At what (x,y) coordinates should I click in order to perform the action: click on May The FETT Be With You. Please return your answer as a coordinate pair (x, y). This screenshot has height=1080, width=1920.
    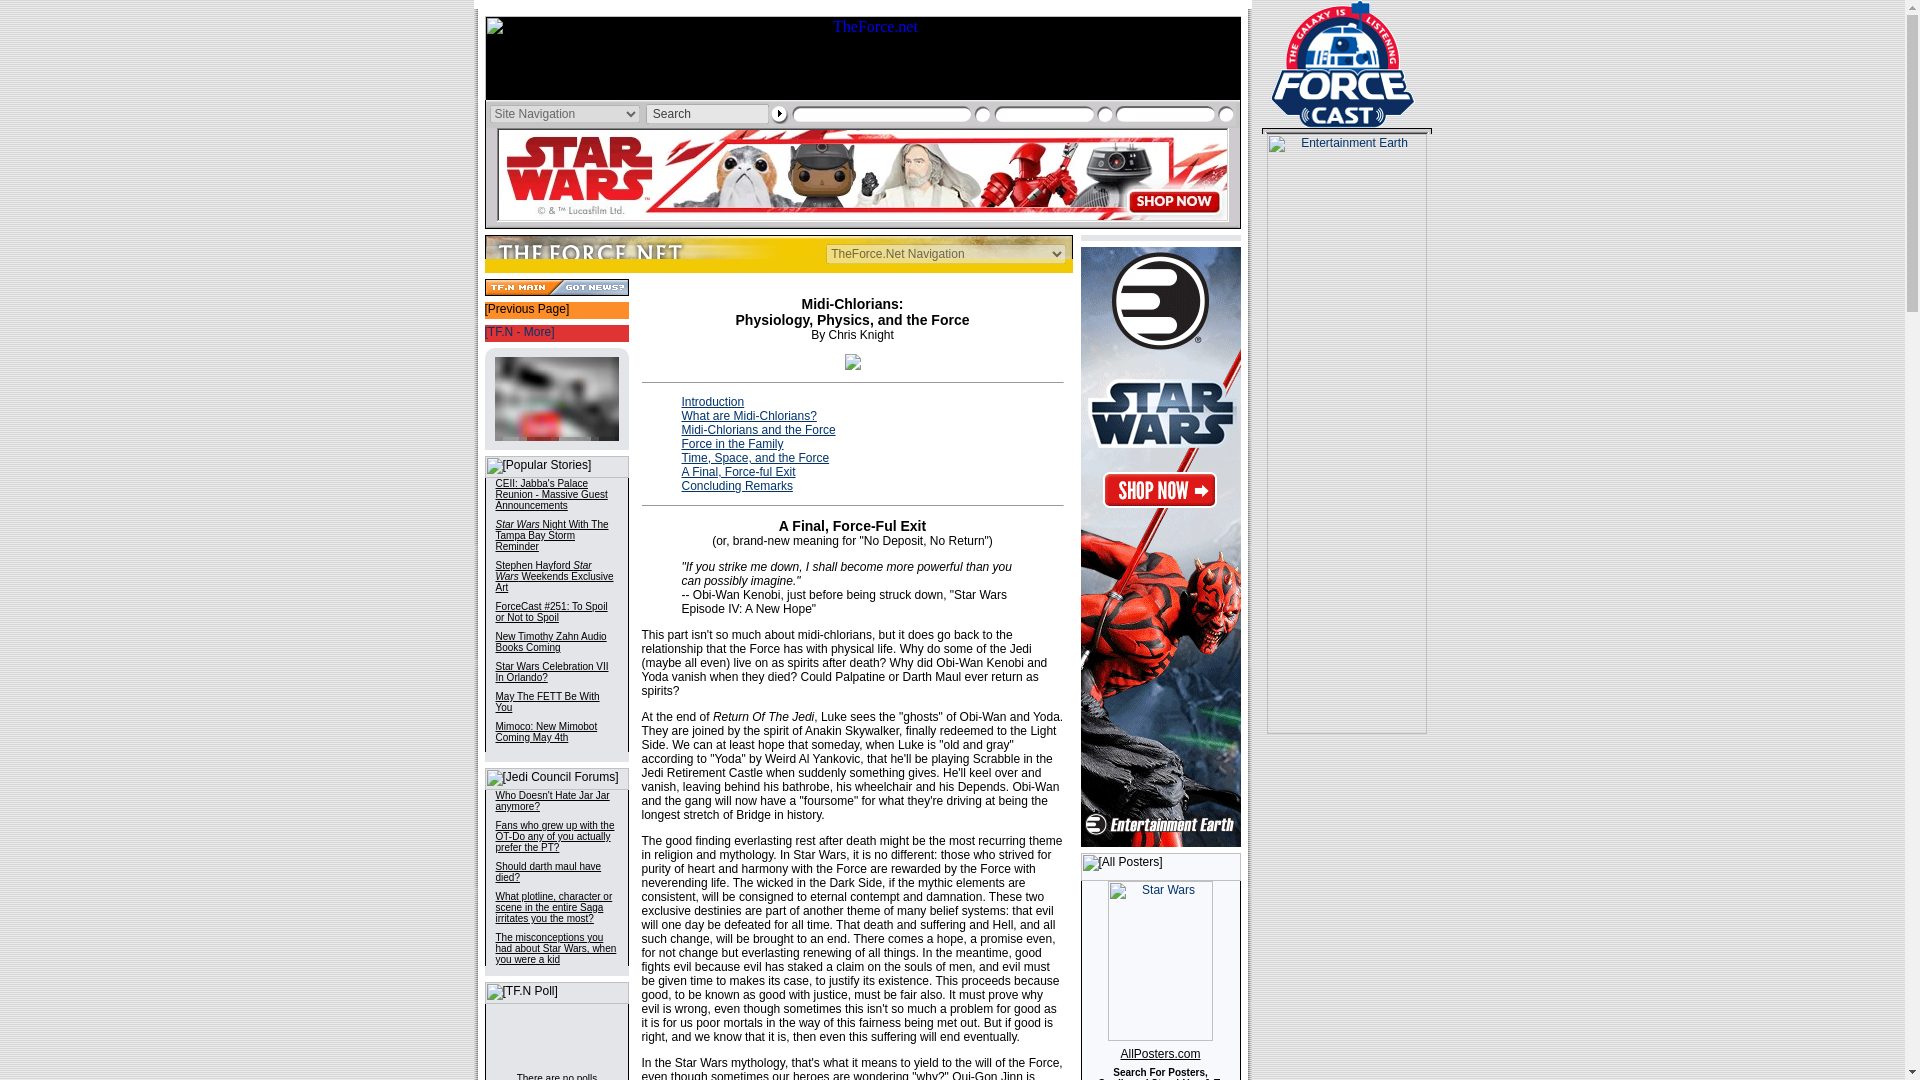
    Looking at the image, I should click on (547, 702).